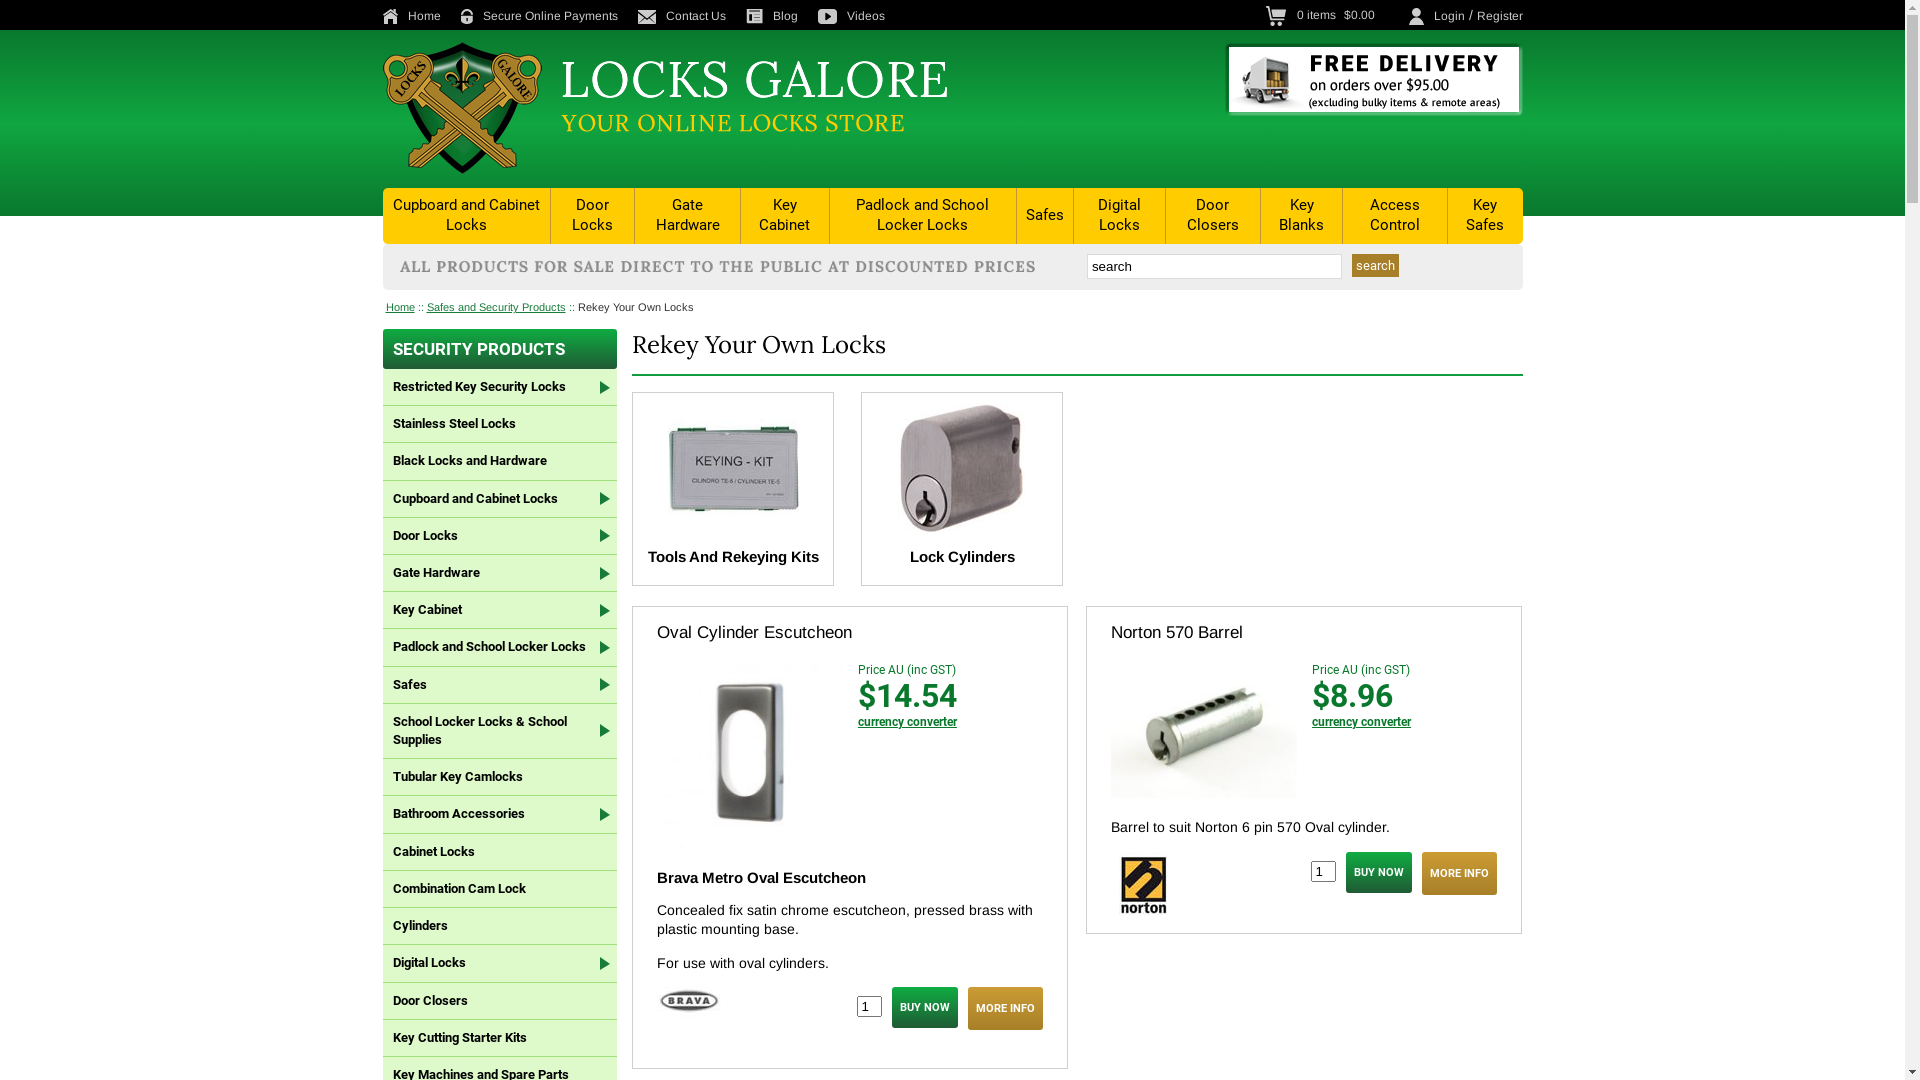 This screenshot has width=1920, height=1080. I want to click on BUY NOW, so click(1379, 872).